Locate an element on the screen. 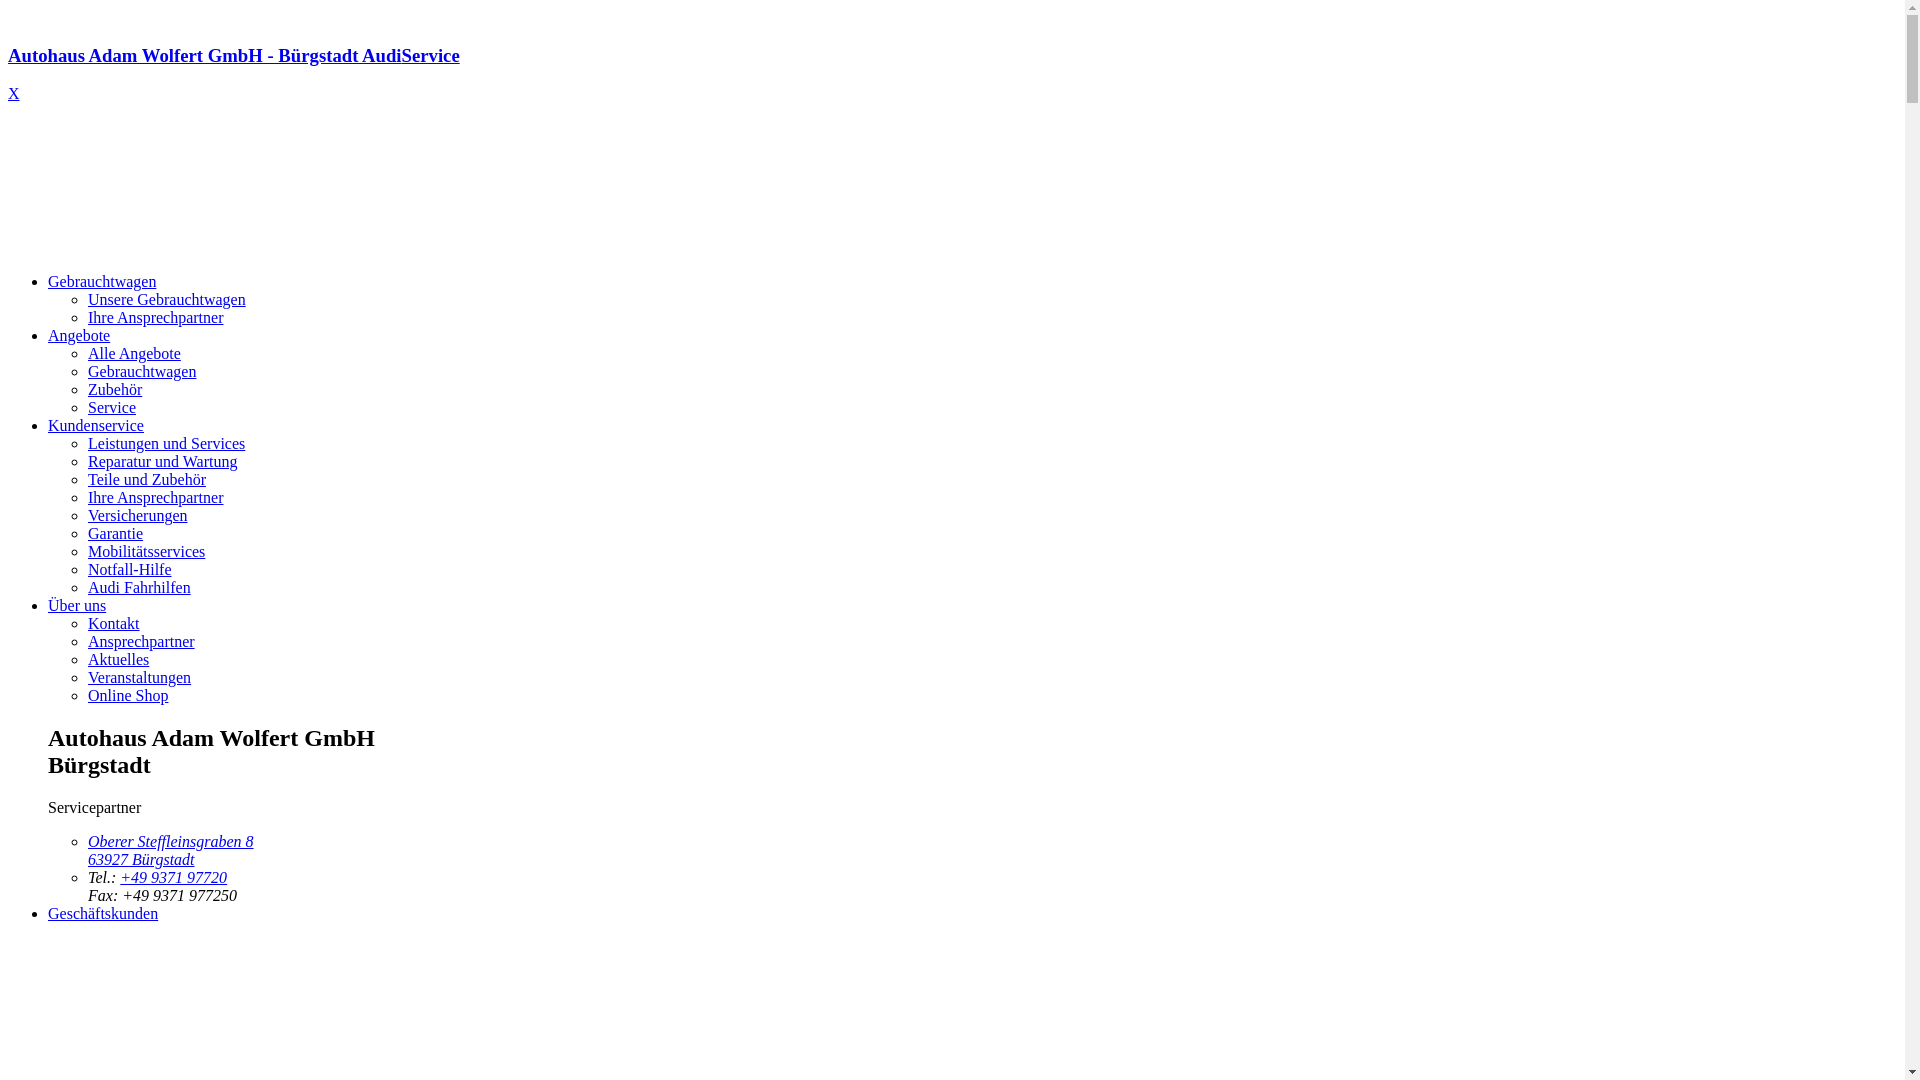 The height and width of the screenshot is (1080, 1920). Angebote is located at coordinates (79, 336).